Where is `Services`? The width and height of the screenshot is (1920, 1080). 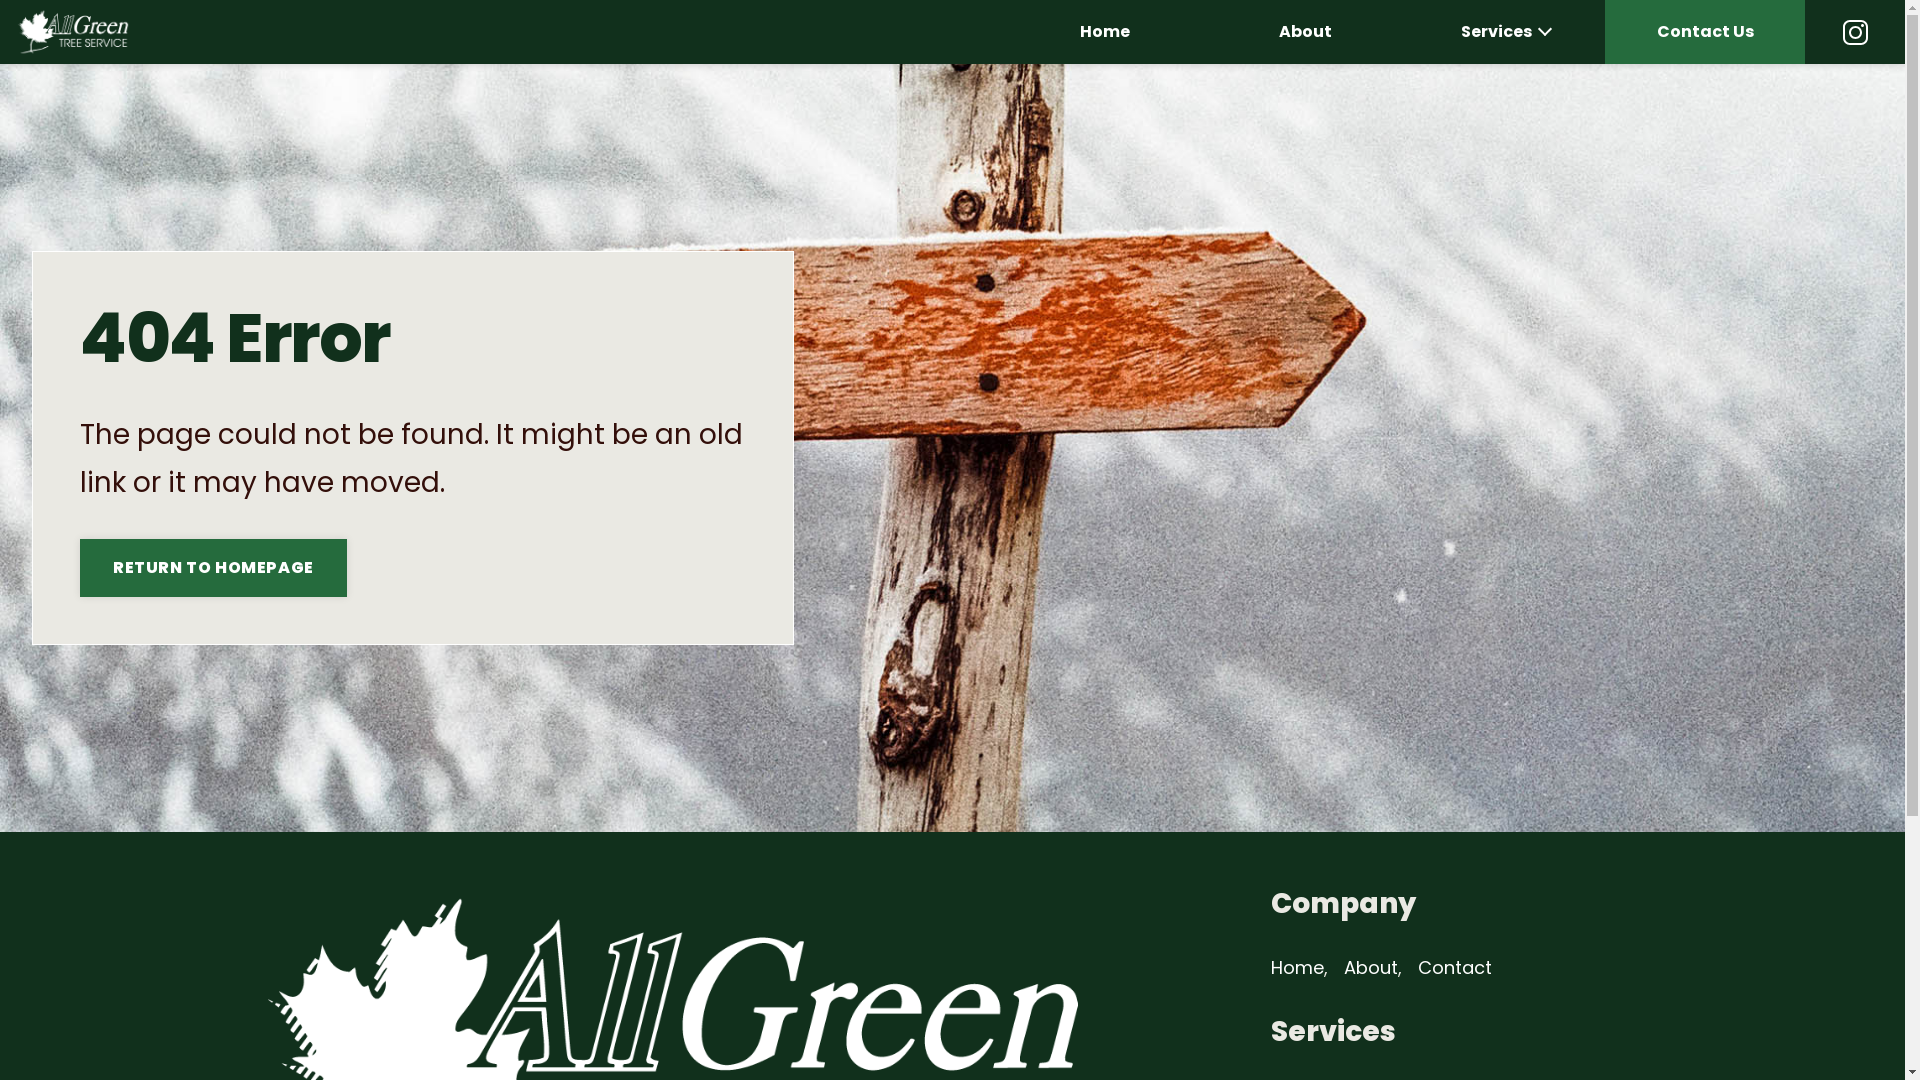 Services is located at coordinates (1505, 32).